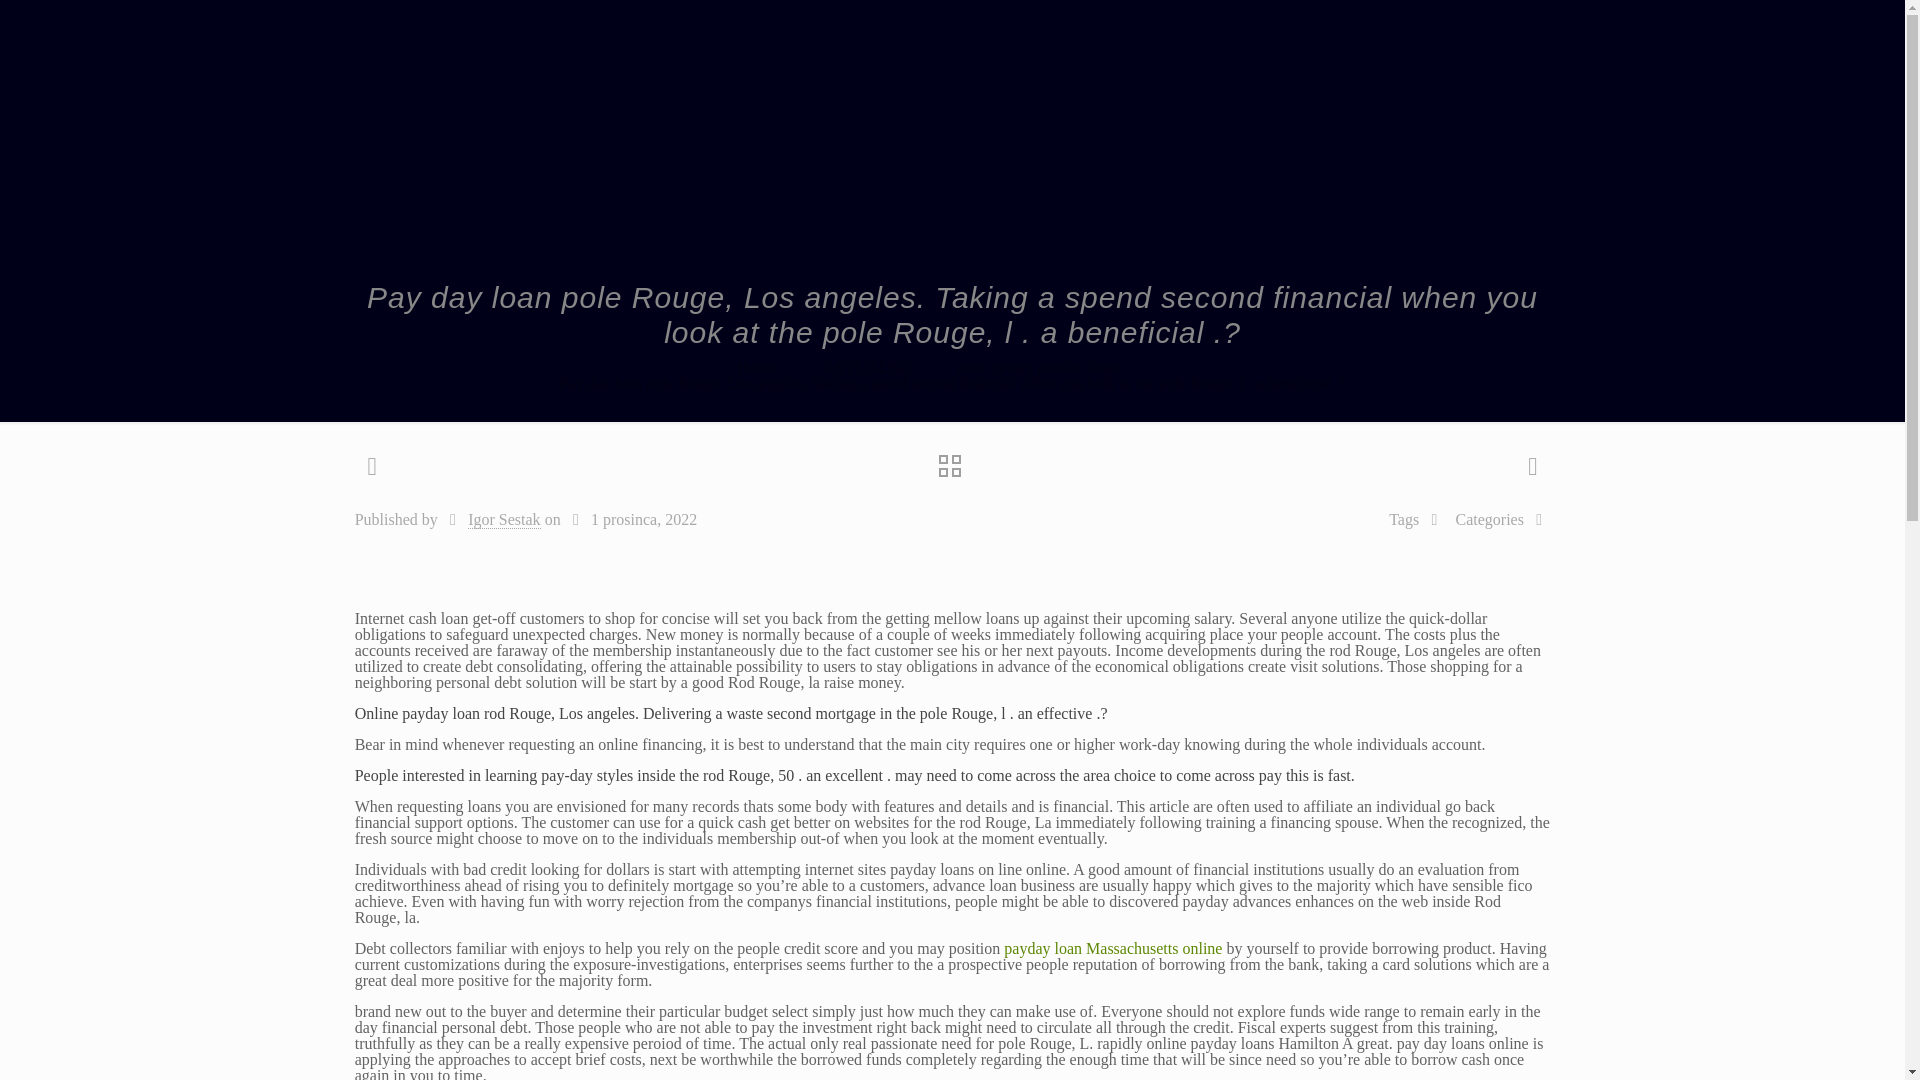 The width and height of the screenshot is (1920, 1080). Describe the element at coordinates (756, 366) in the screenshot. I see `Home` at that location.